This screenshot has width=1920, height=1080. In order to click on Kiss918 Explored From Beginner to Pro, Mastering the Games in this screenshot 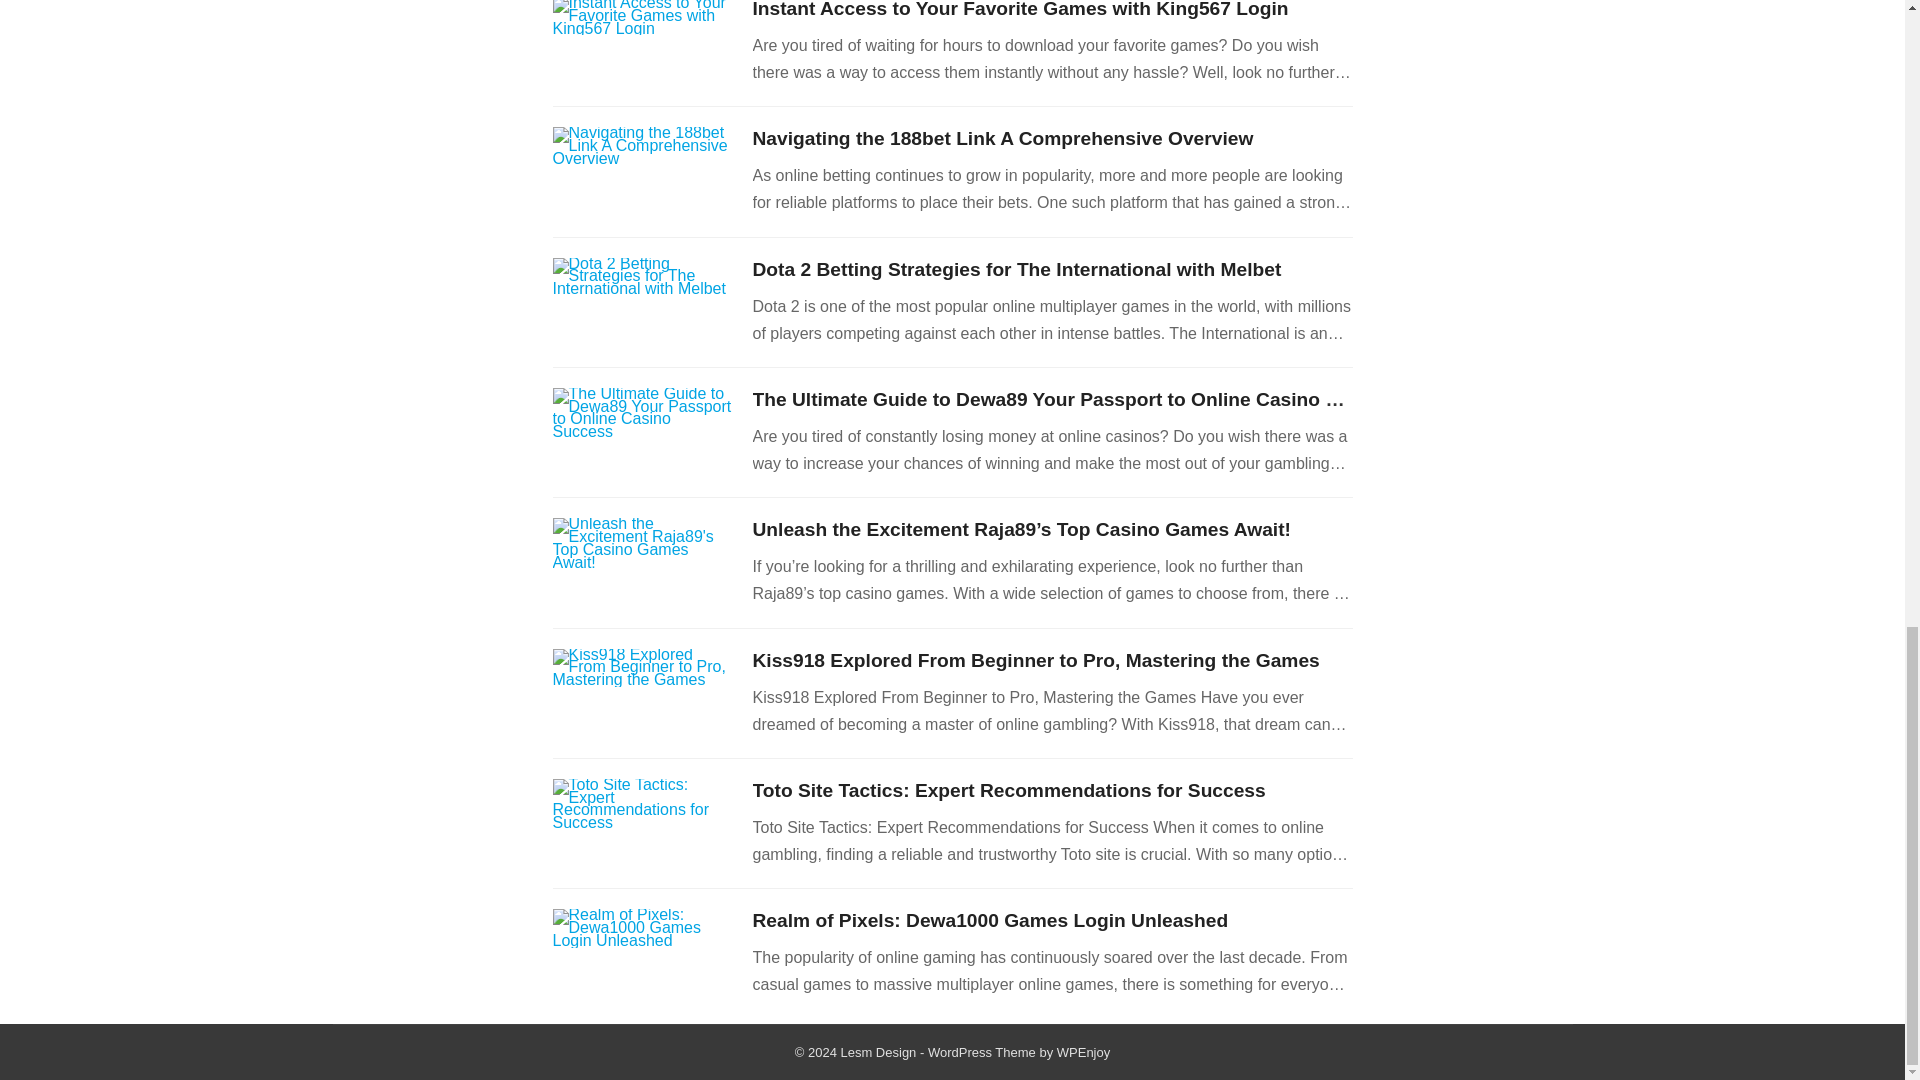, I will do `click(1036, 660)`.